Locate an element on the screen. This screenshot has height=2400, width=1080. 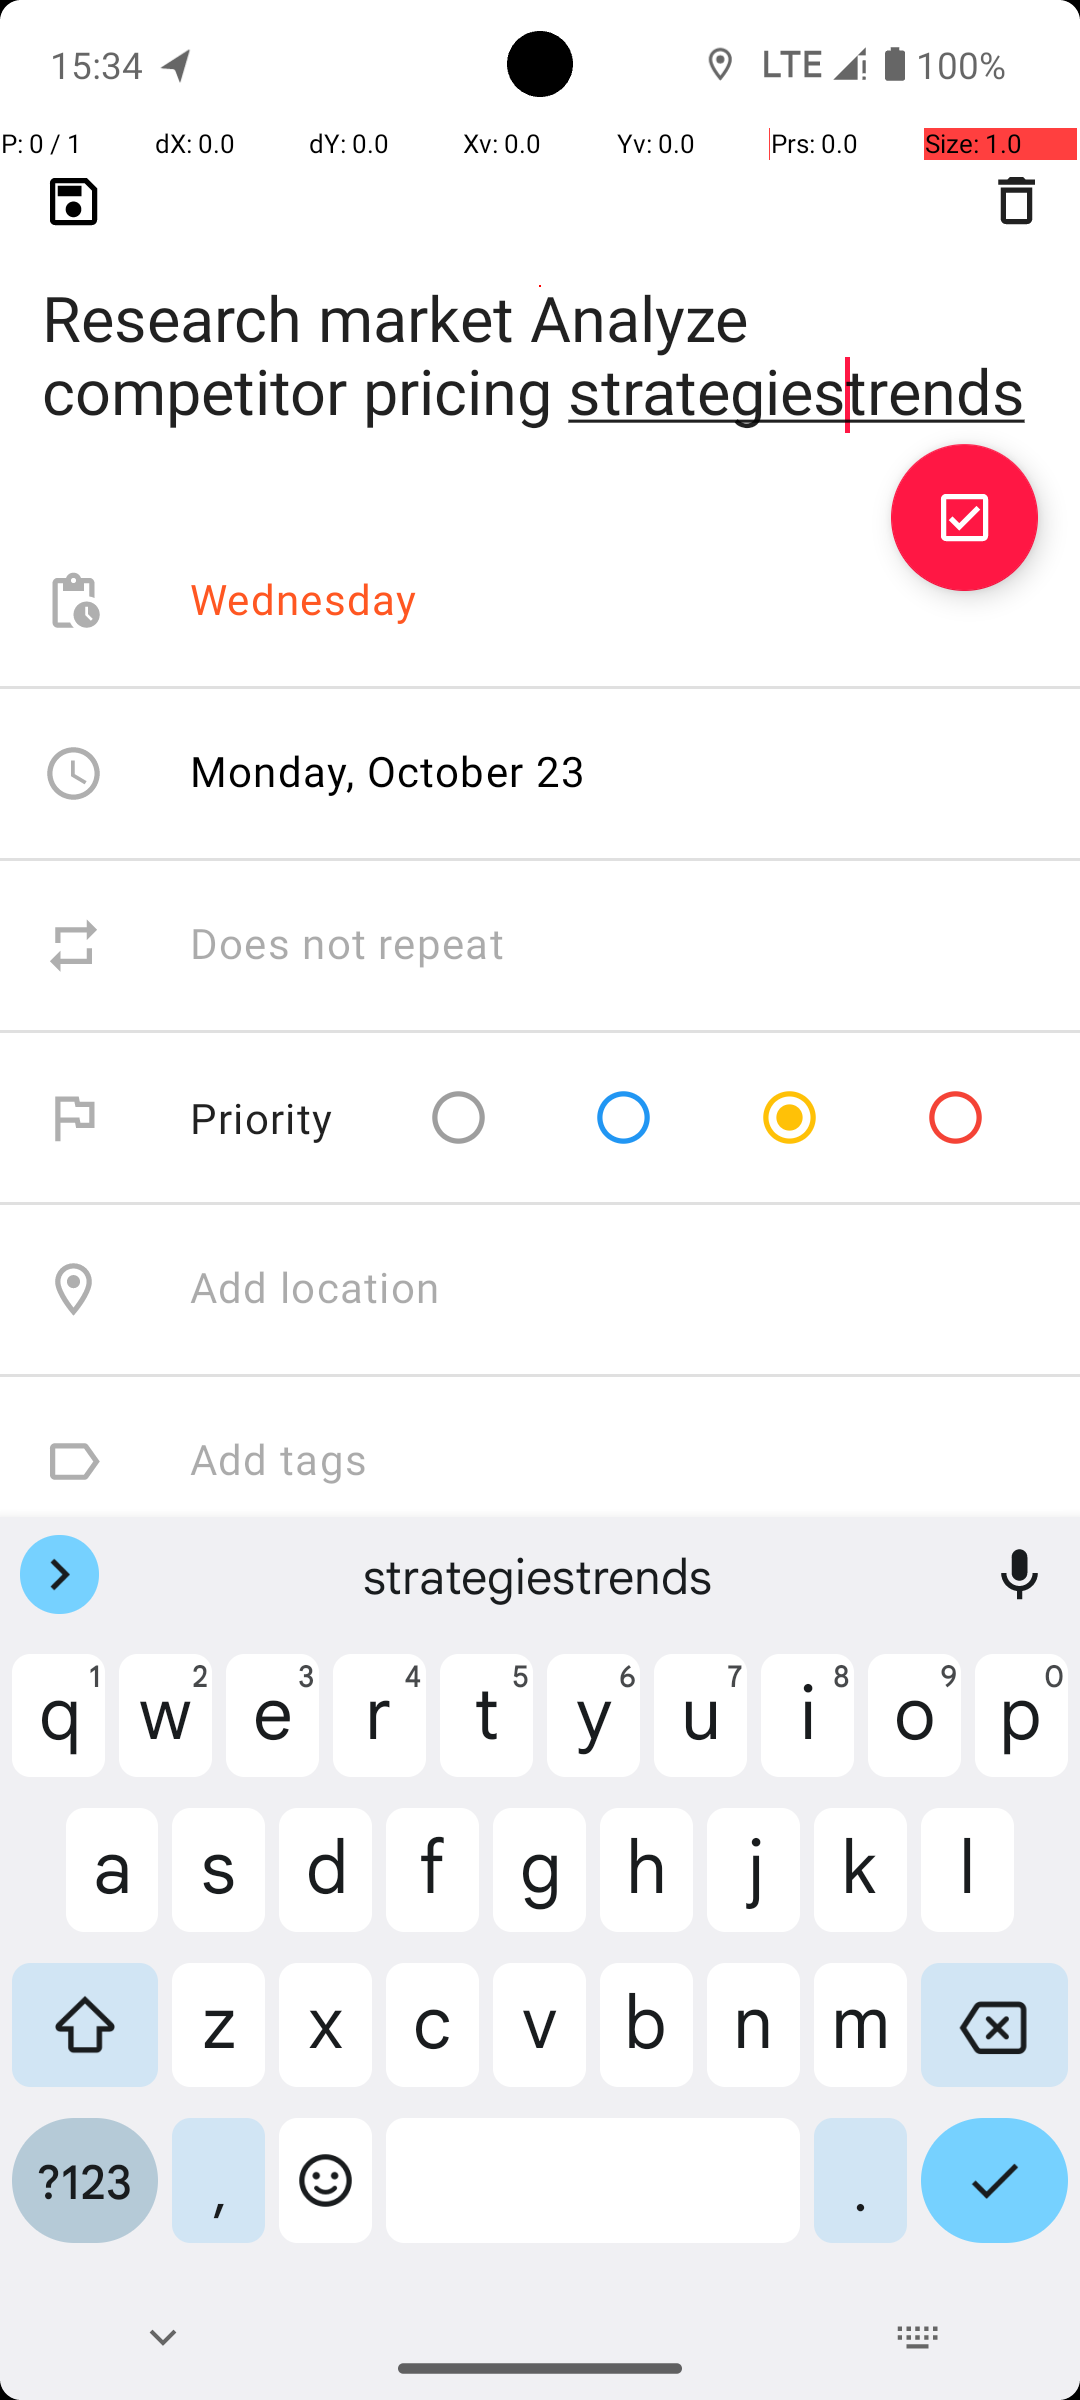
Research market Analyze competitor pricing strategiestrends is located at coordinates (540, 322).